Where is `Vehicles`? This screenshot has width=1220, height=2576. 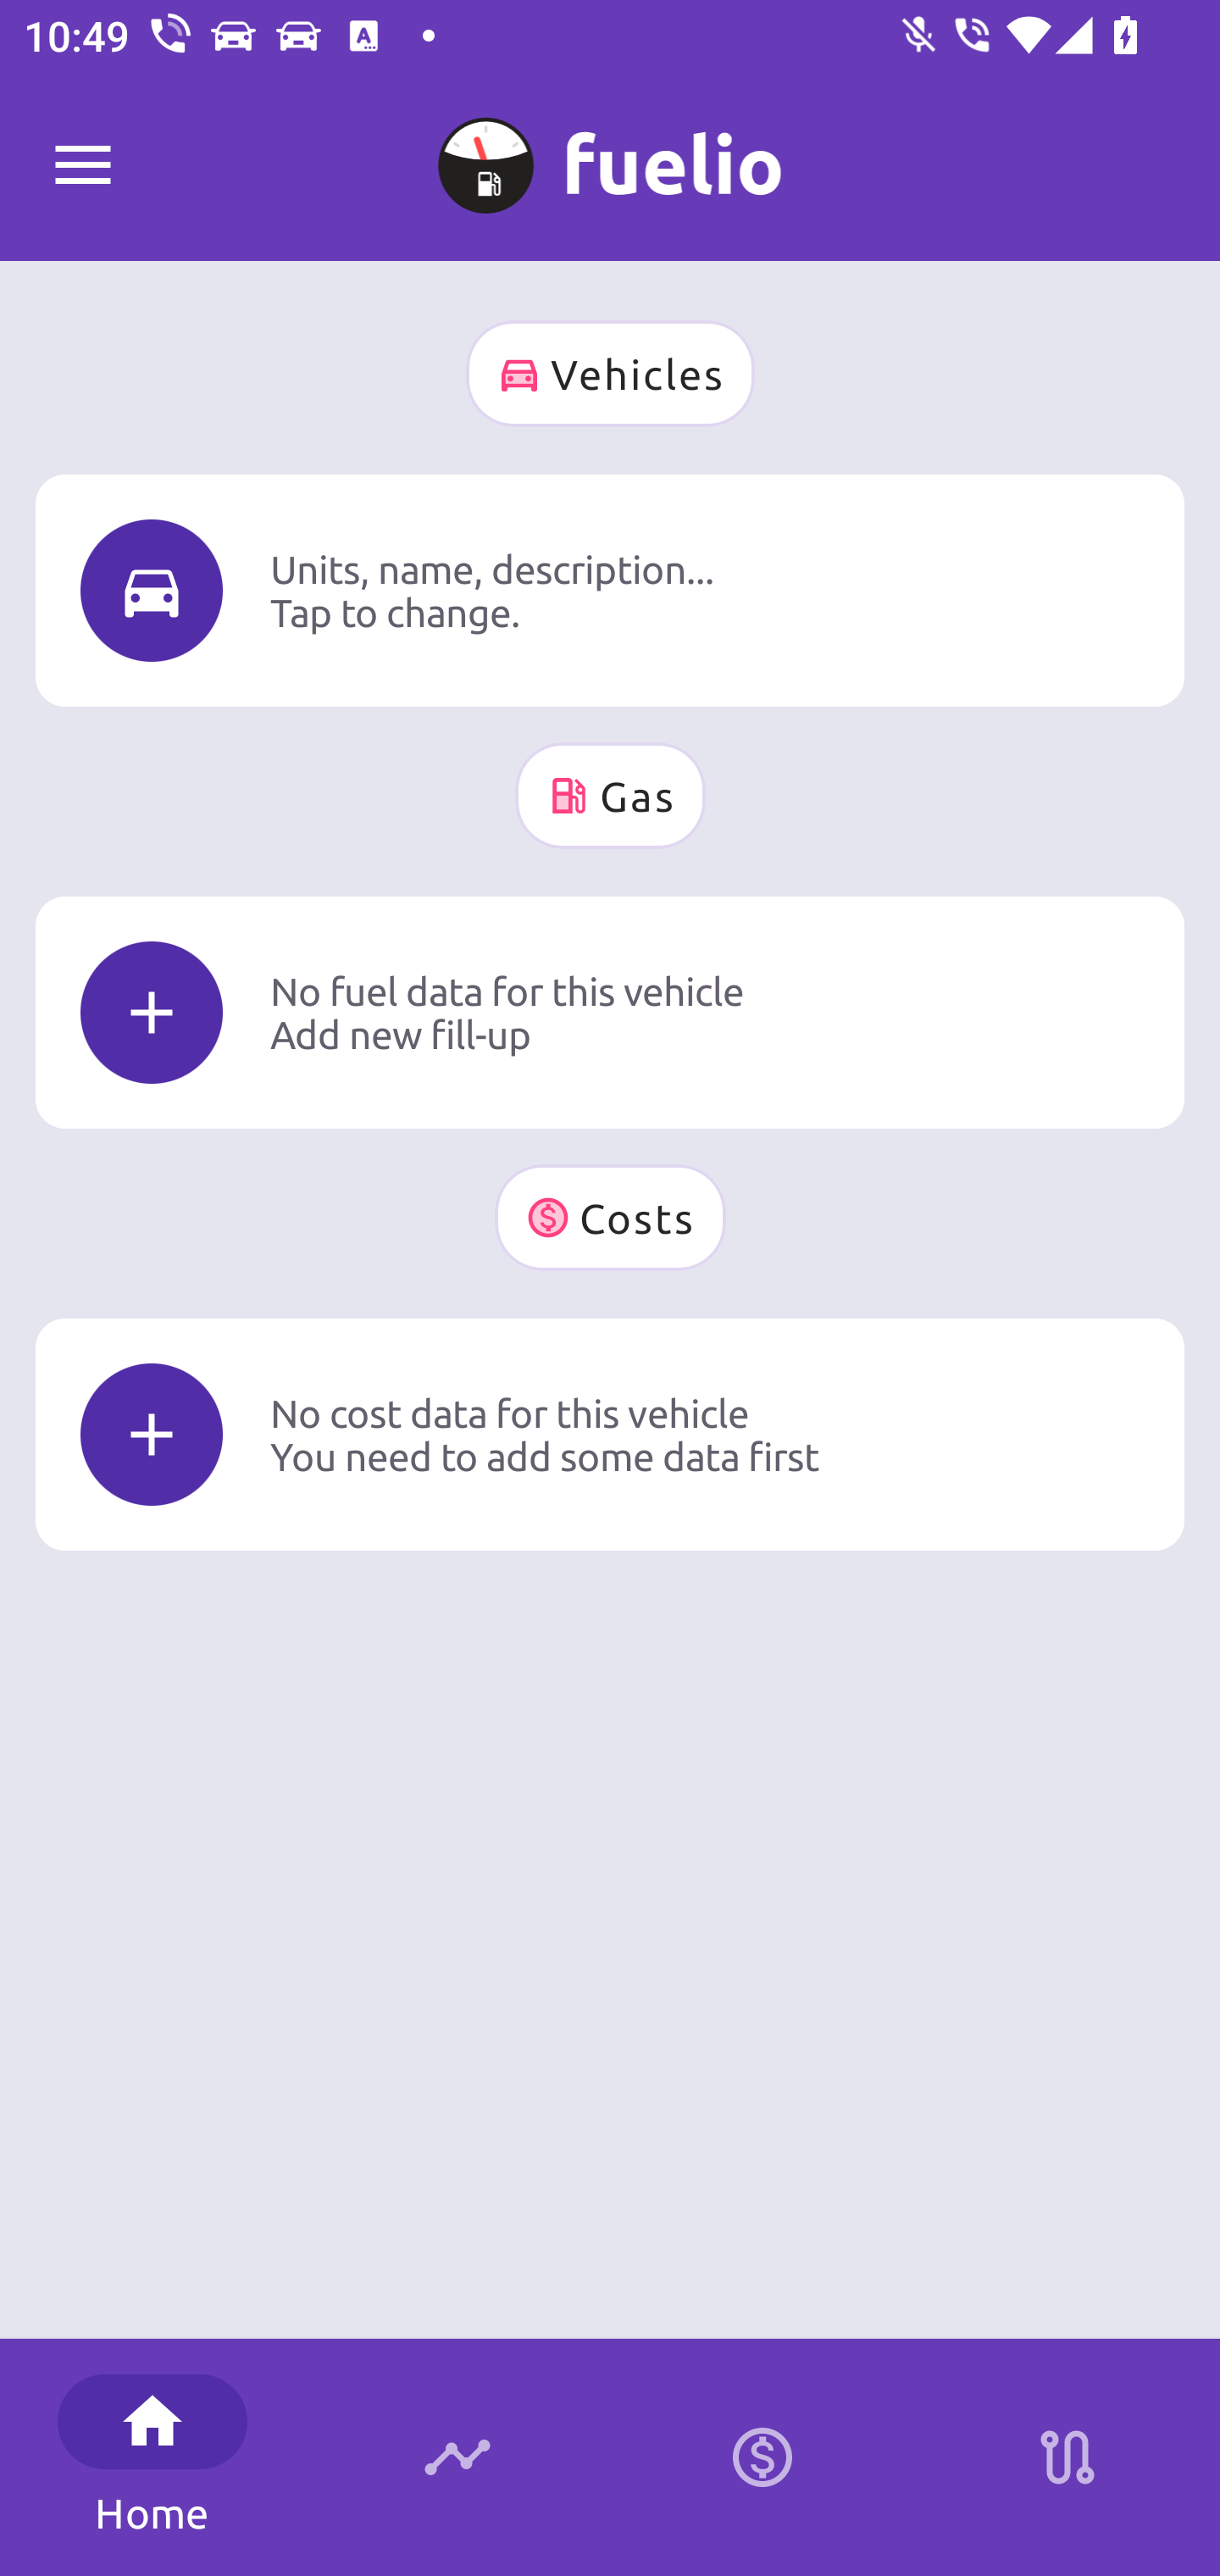 Vehicles is located at coordinates (610, 373).